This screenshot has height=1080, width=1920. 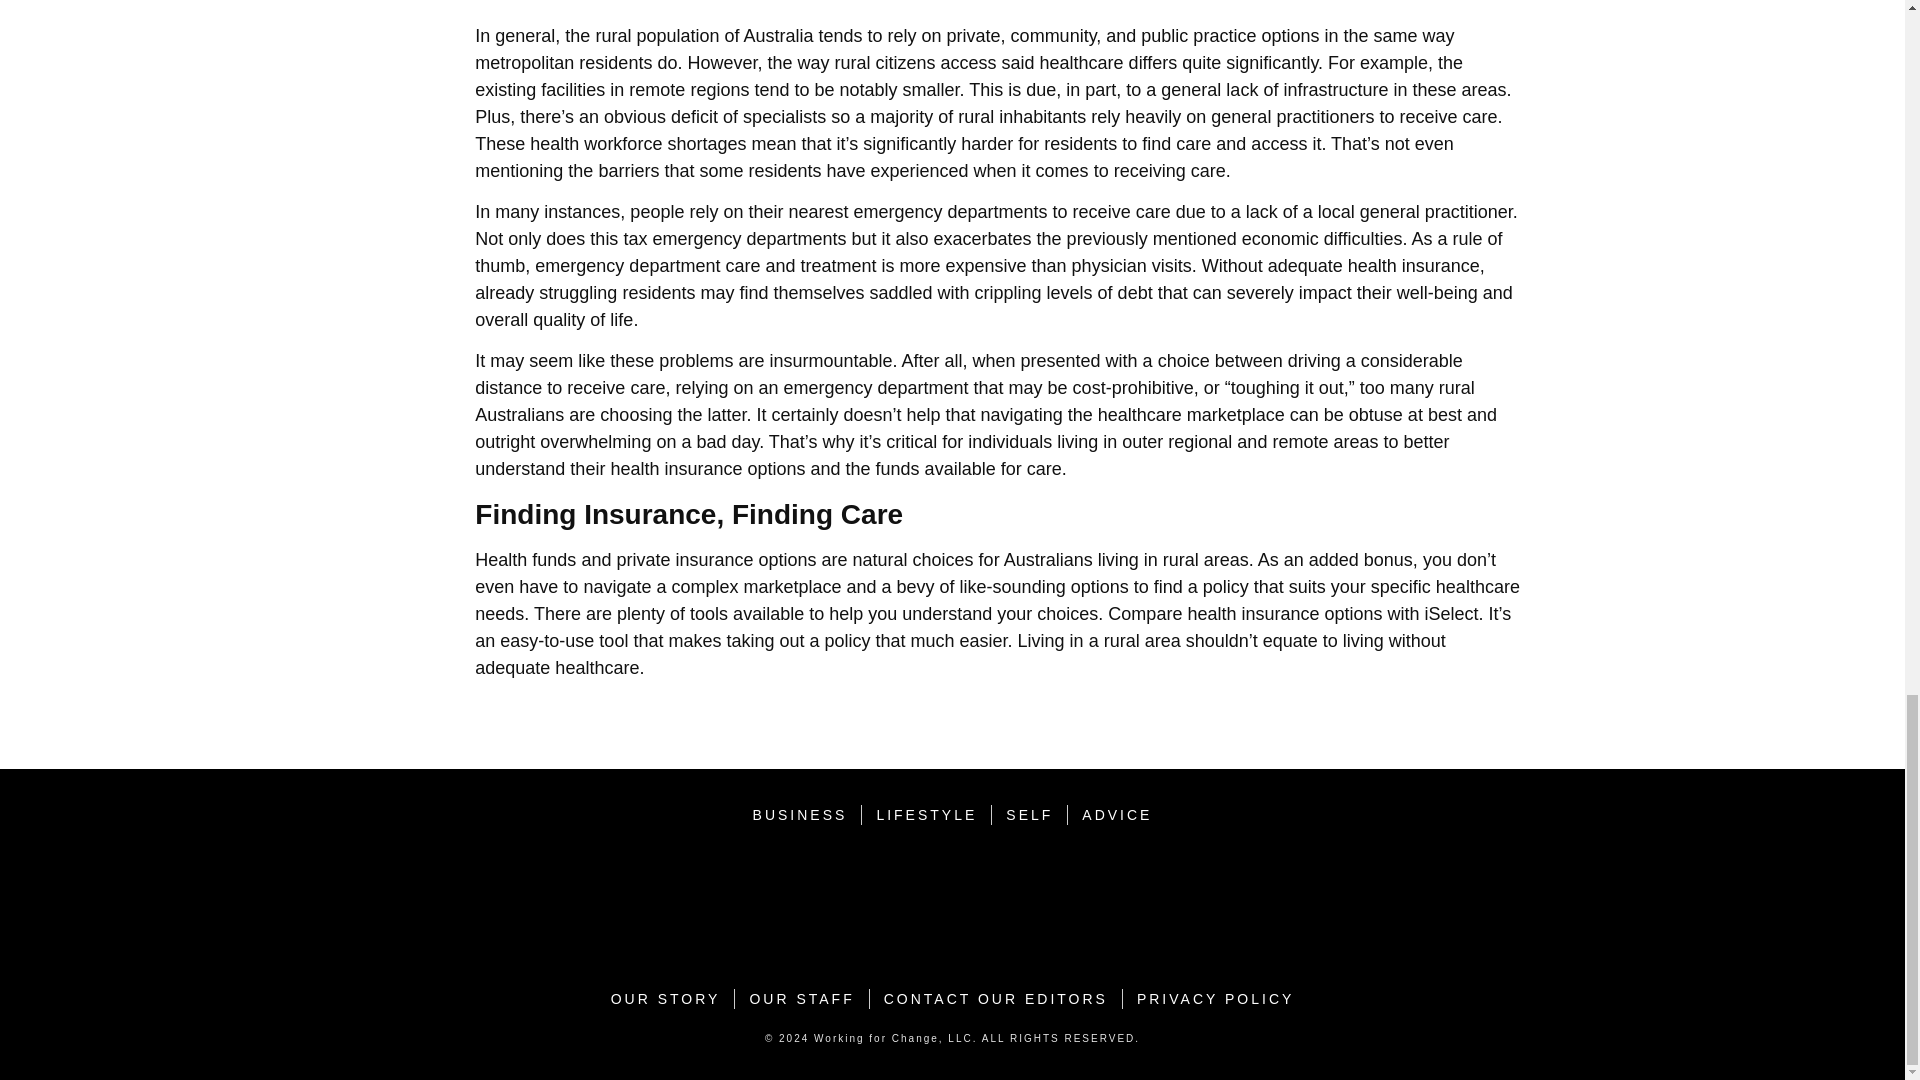 What do you see at coordinates (926, 815) in the screenshot?
I see `LIFESTYLE` at bounding box center [926, 815].